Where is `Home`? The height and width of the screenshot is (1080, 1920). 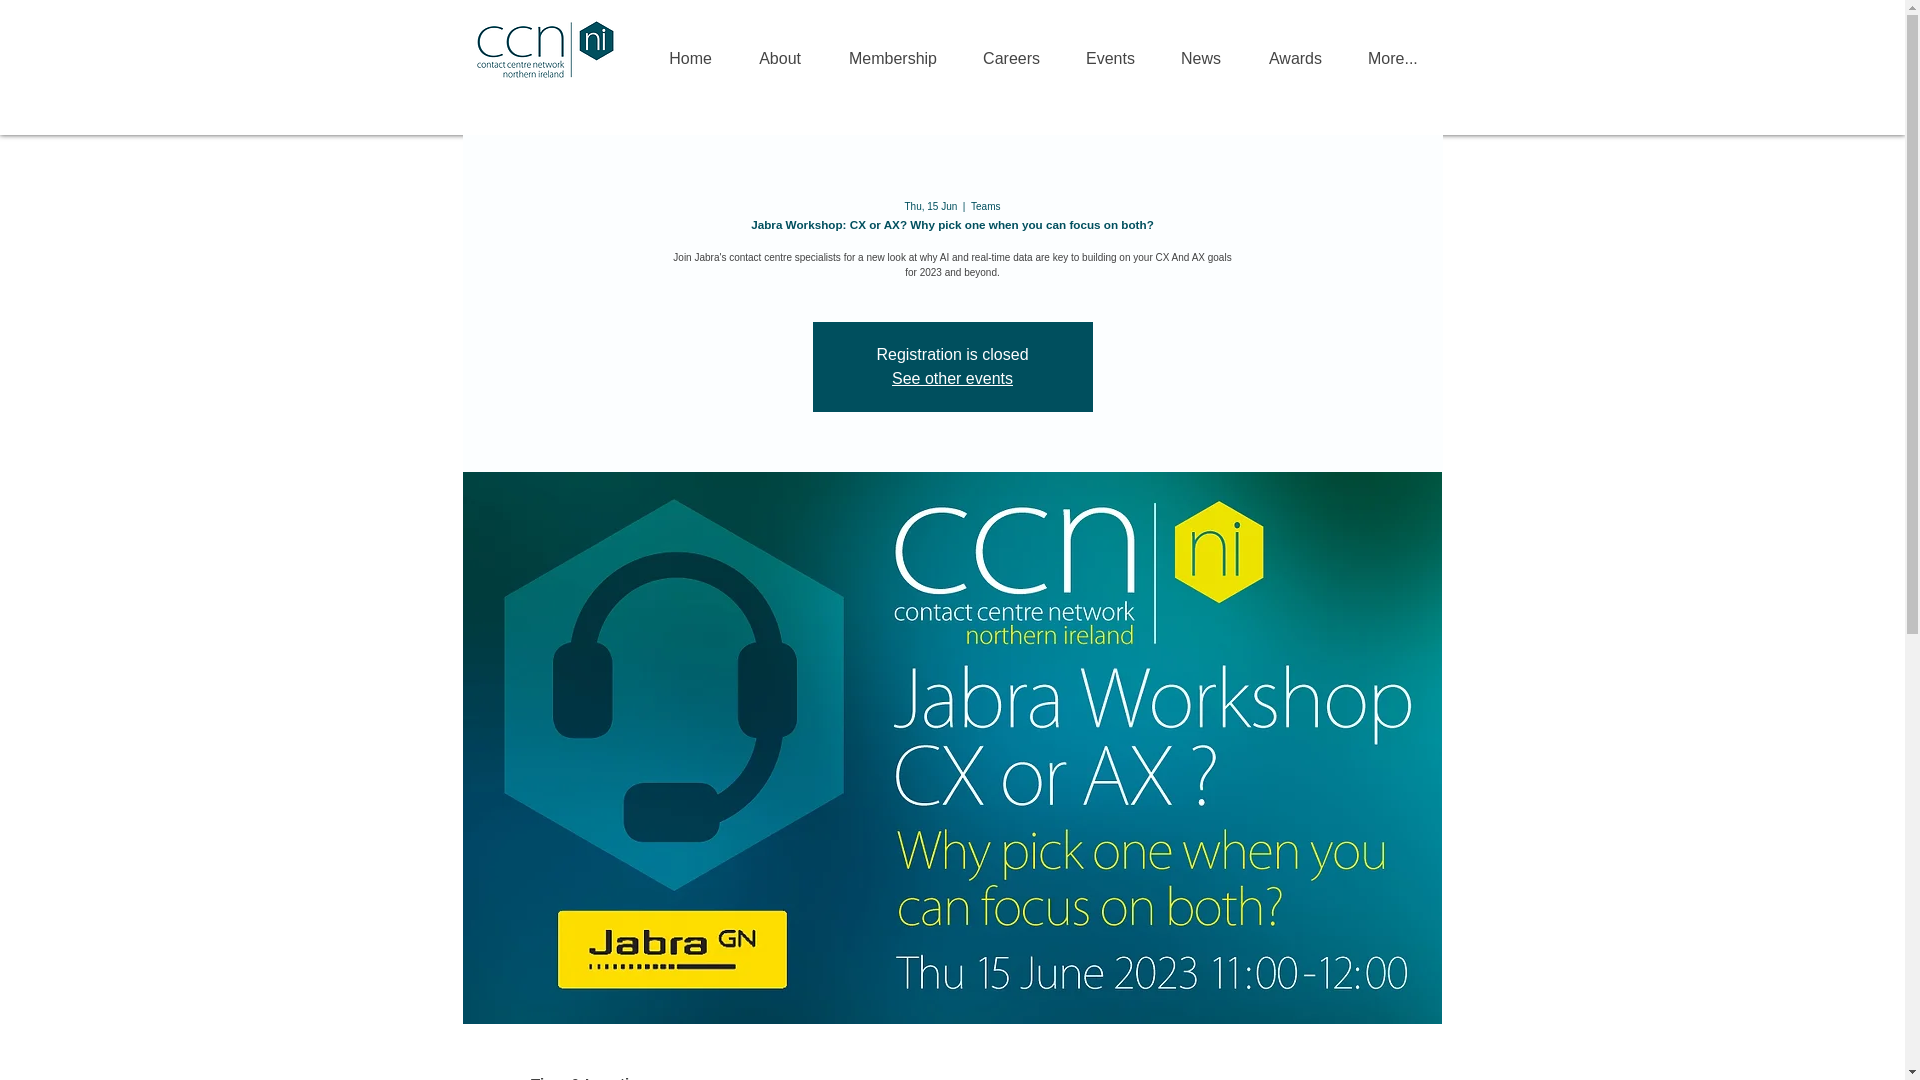
Home is located at coordinates (690, 50).